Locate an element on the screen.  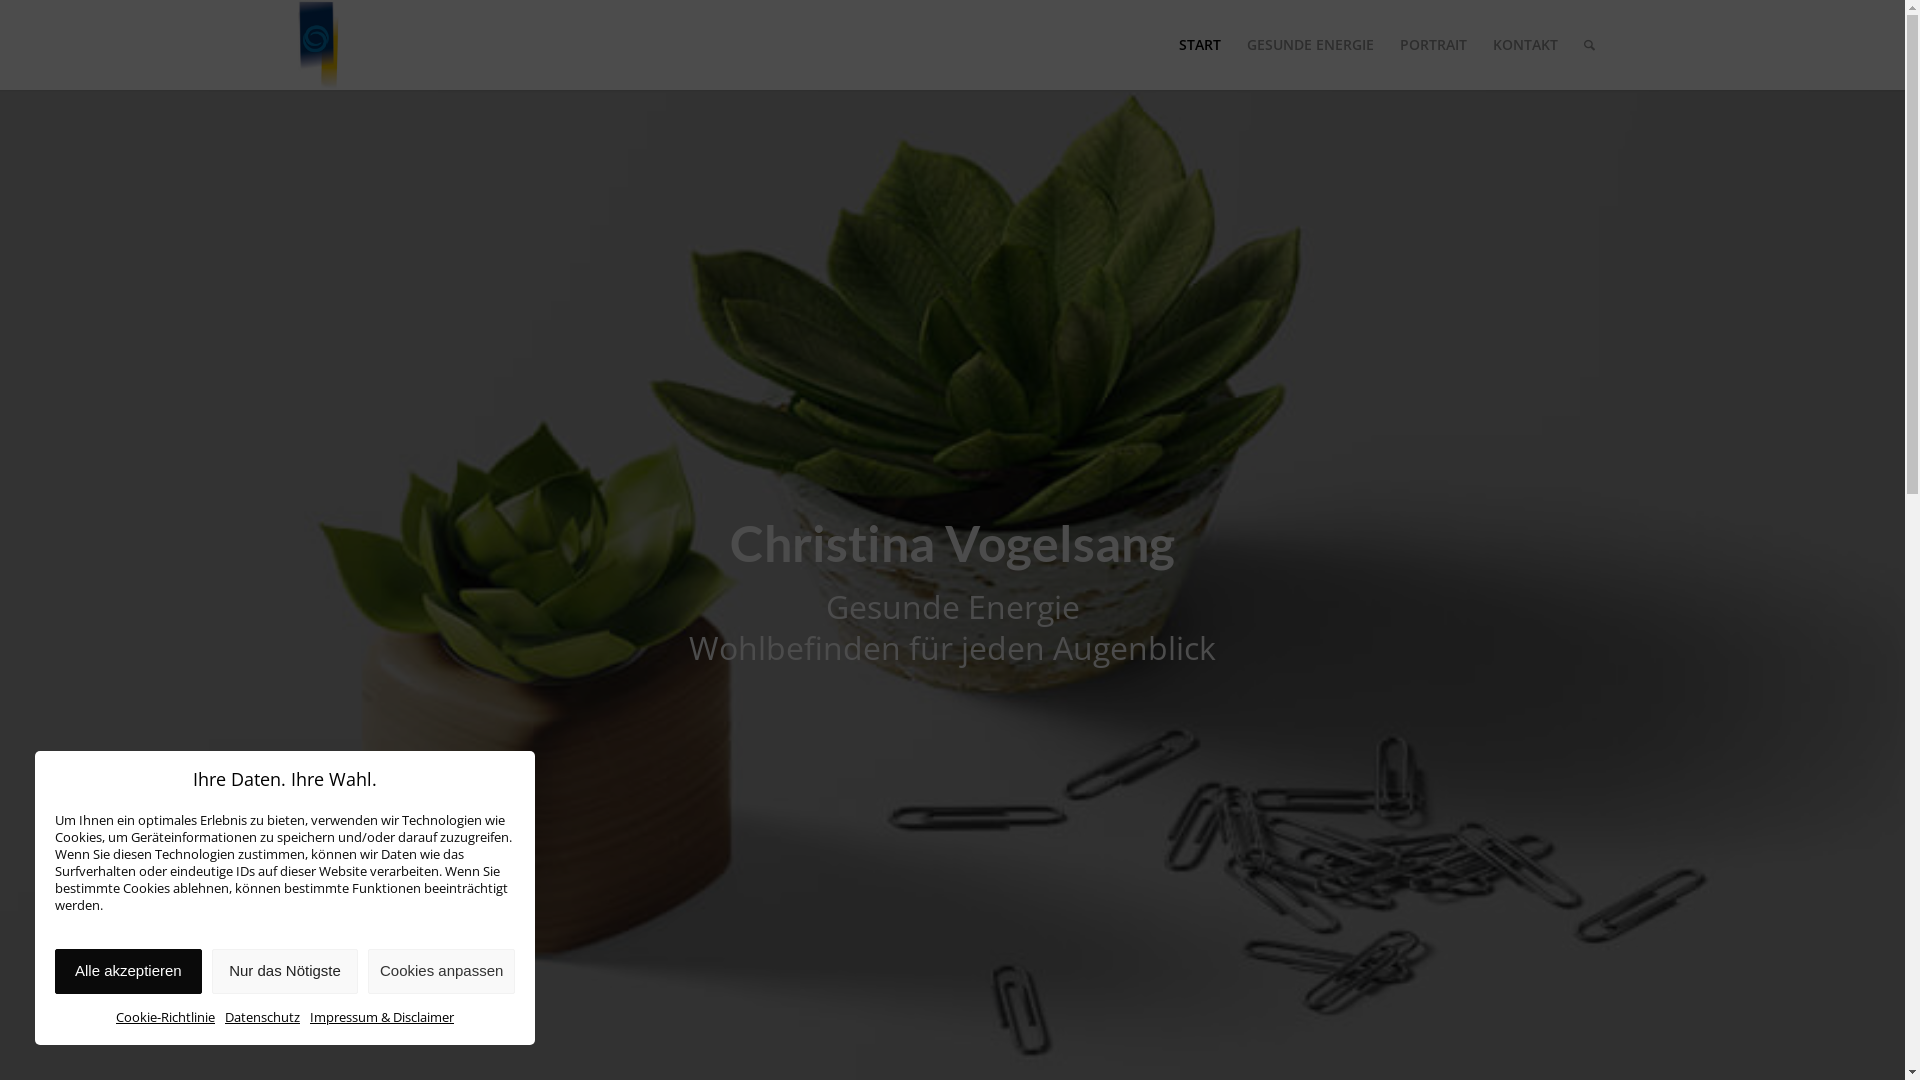
START is located at coordinates (1200, 45).